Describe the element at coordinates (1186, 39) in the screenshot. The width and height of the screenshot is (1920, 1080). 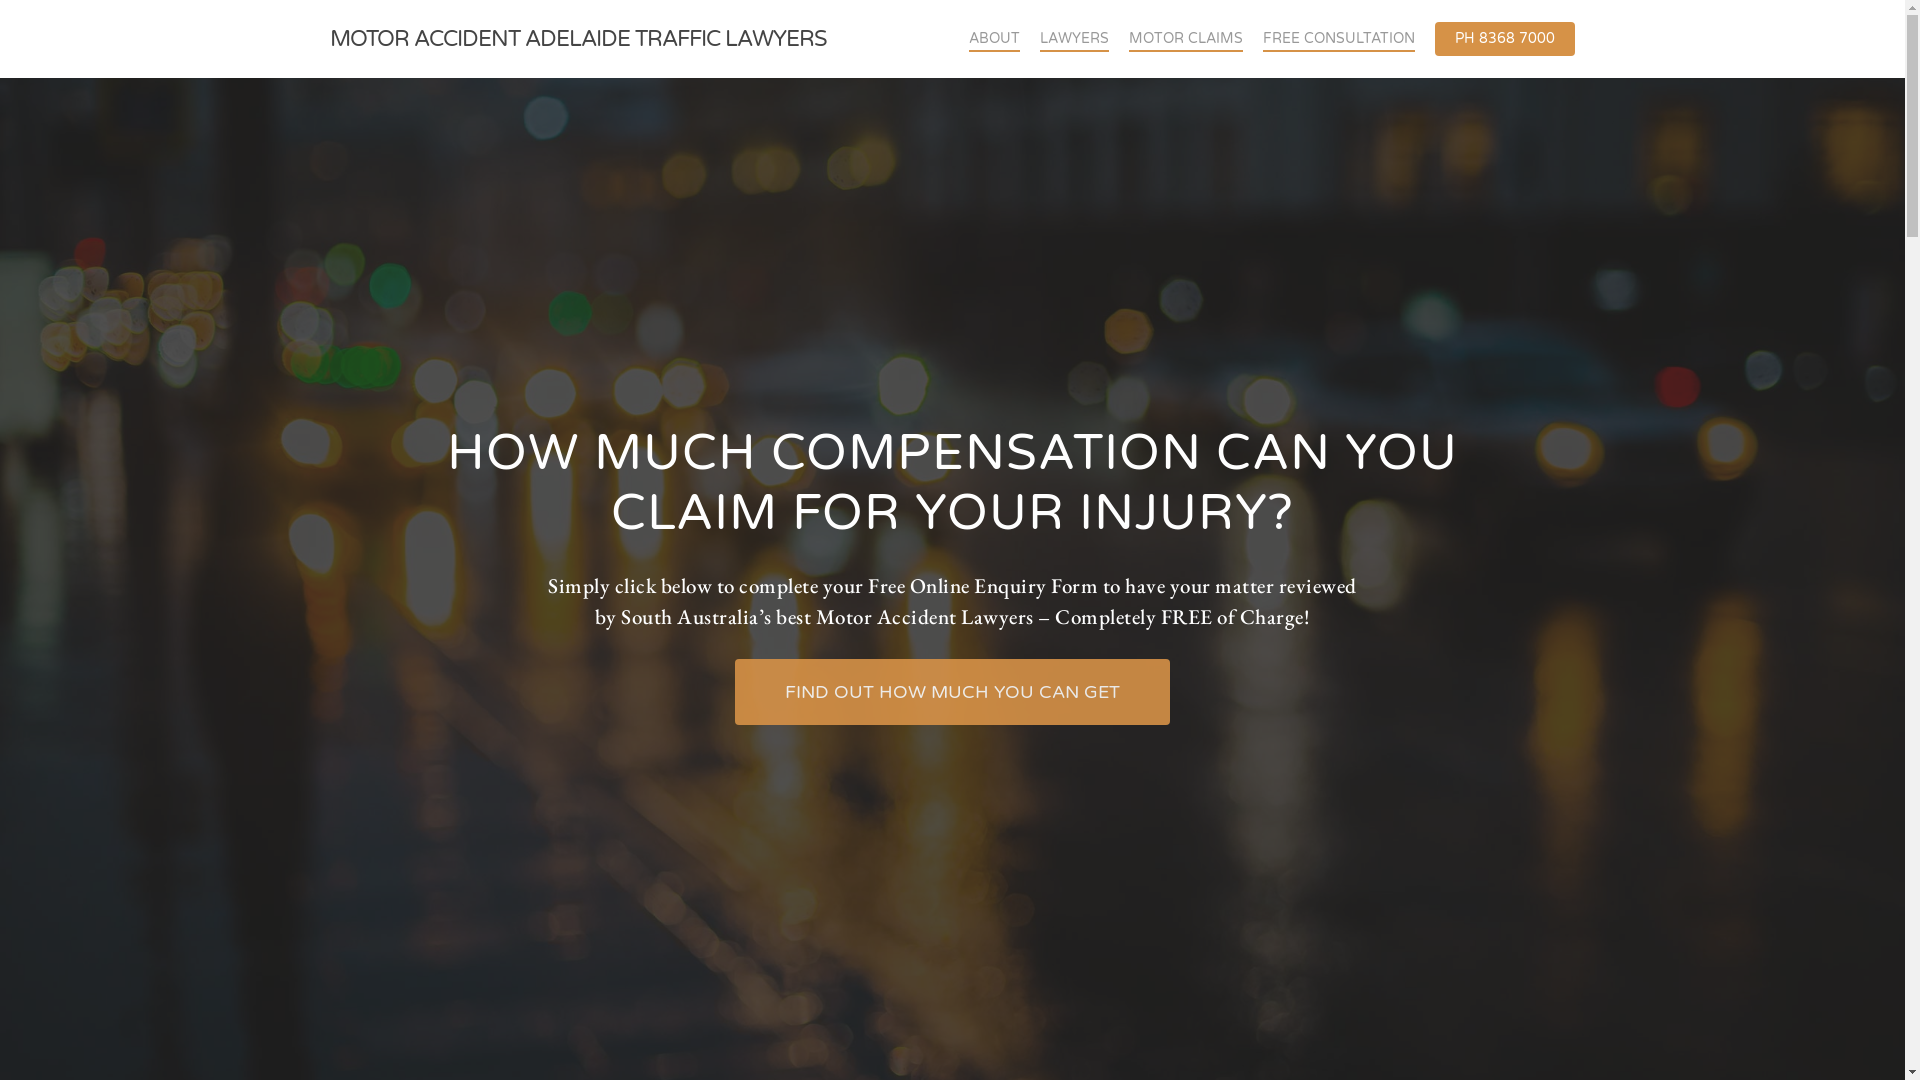
I see `MOTOR CLAIMS` at that location.